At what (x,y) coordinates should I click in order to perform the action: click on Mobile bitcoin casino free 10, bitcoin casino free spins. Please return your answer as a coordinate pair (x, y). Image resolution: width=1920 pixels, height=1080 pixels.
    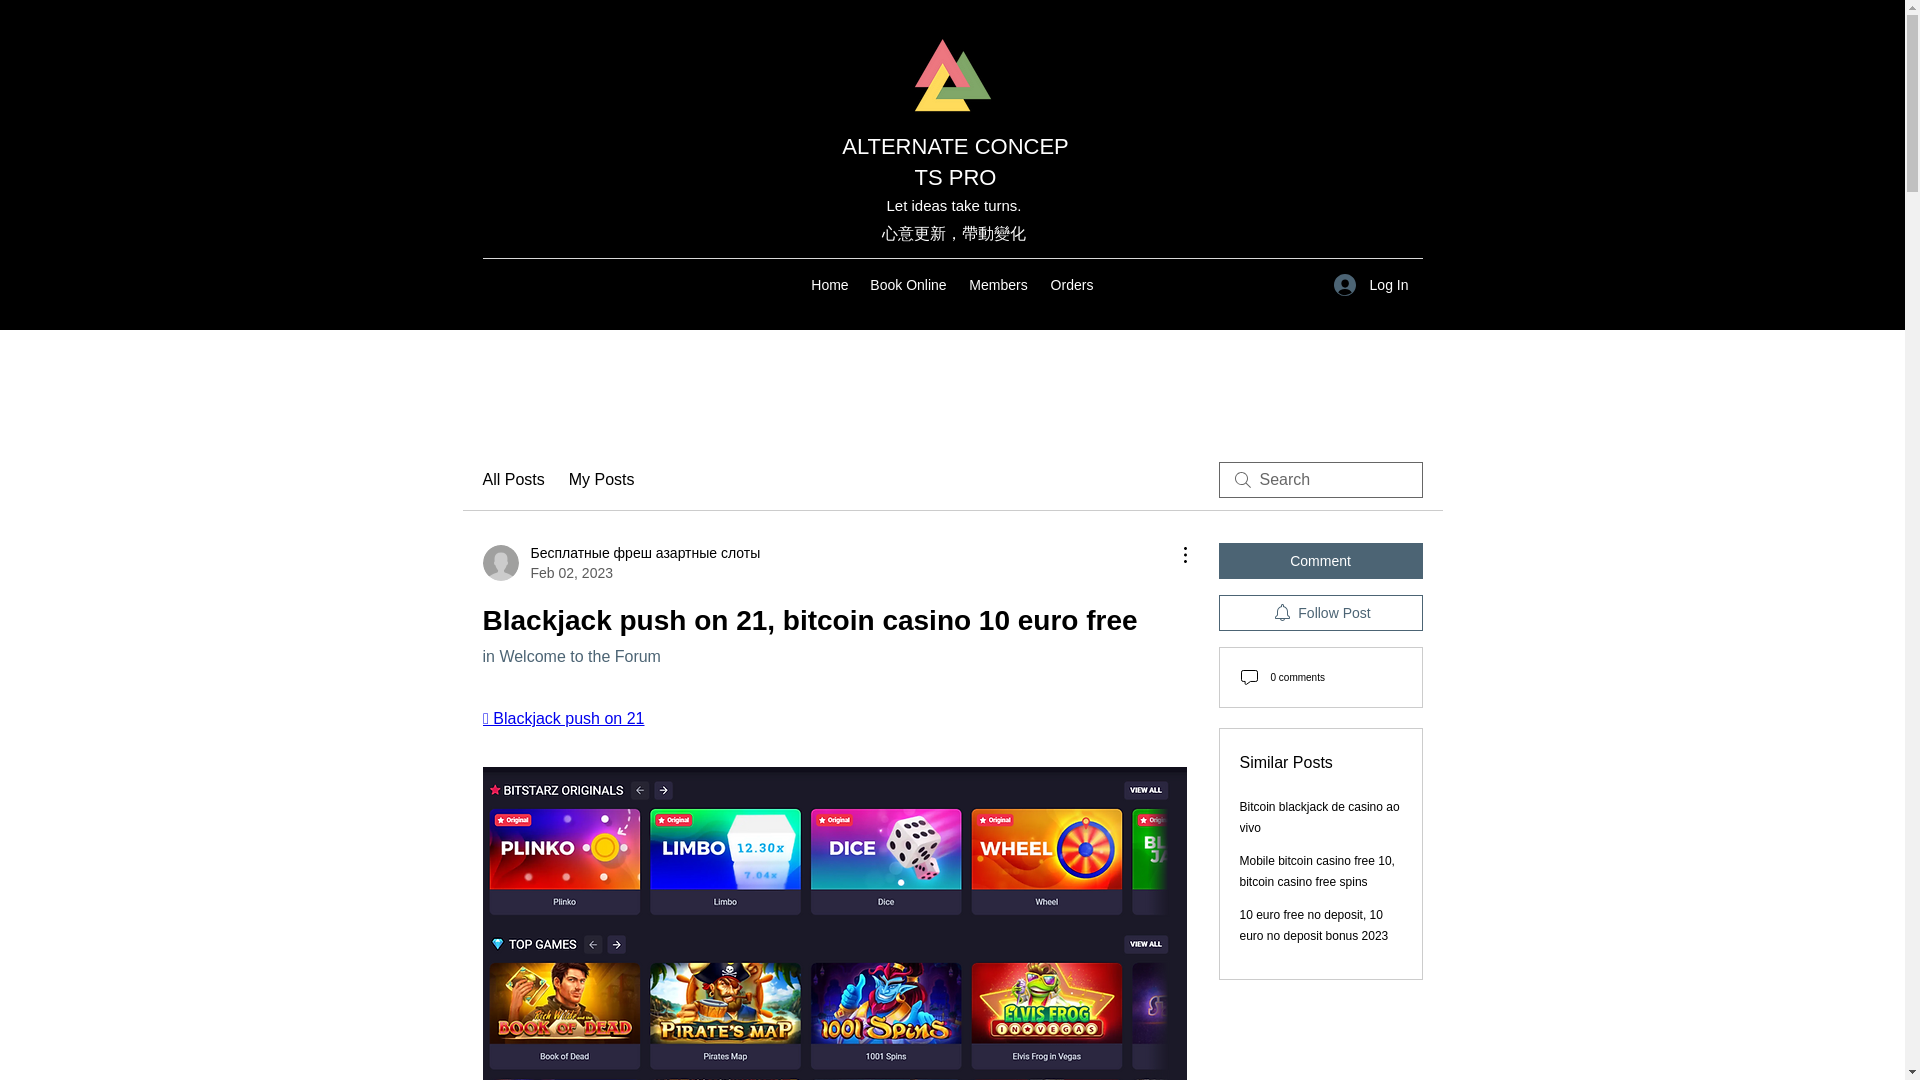
    Looking at the image, I should click on (1318, 871).